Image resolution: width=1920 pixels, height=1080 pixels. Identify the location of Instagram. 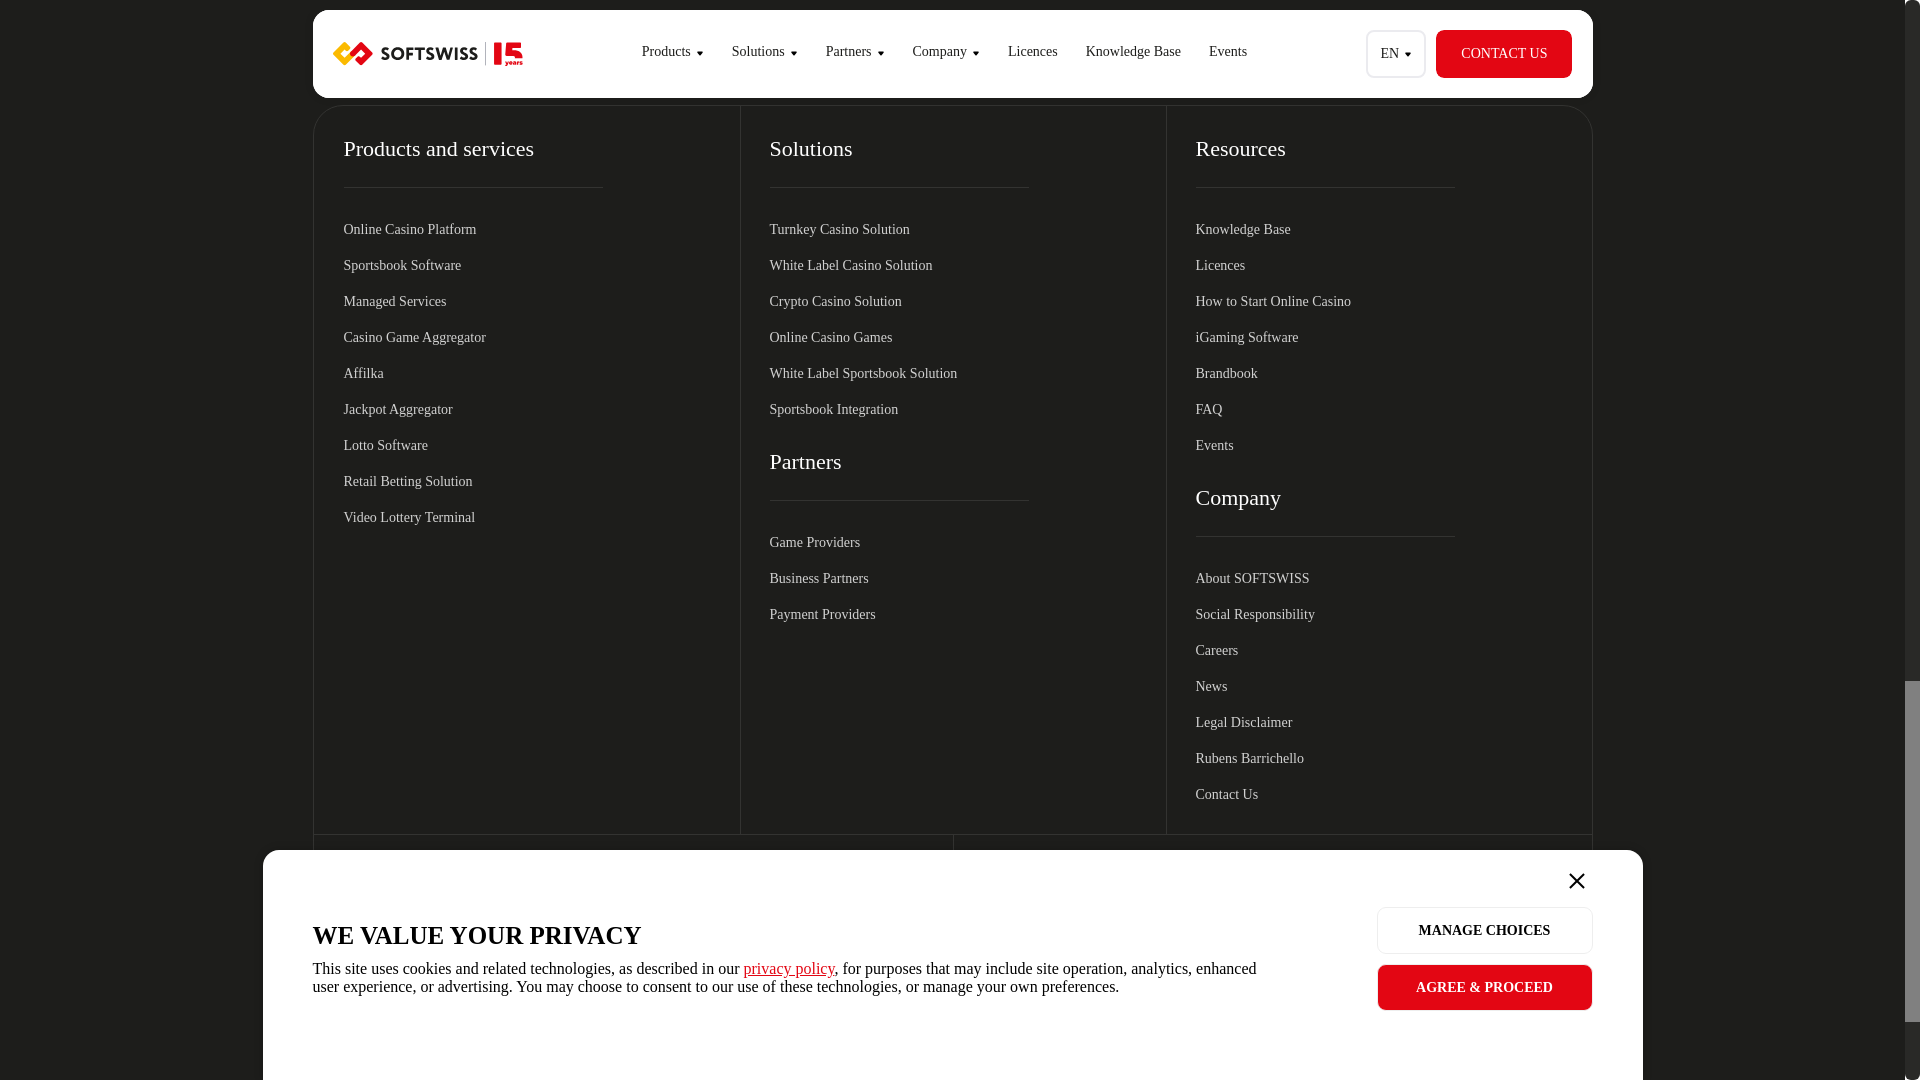
(1442, 885).